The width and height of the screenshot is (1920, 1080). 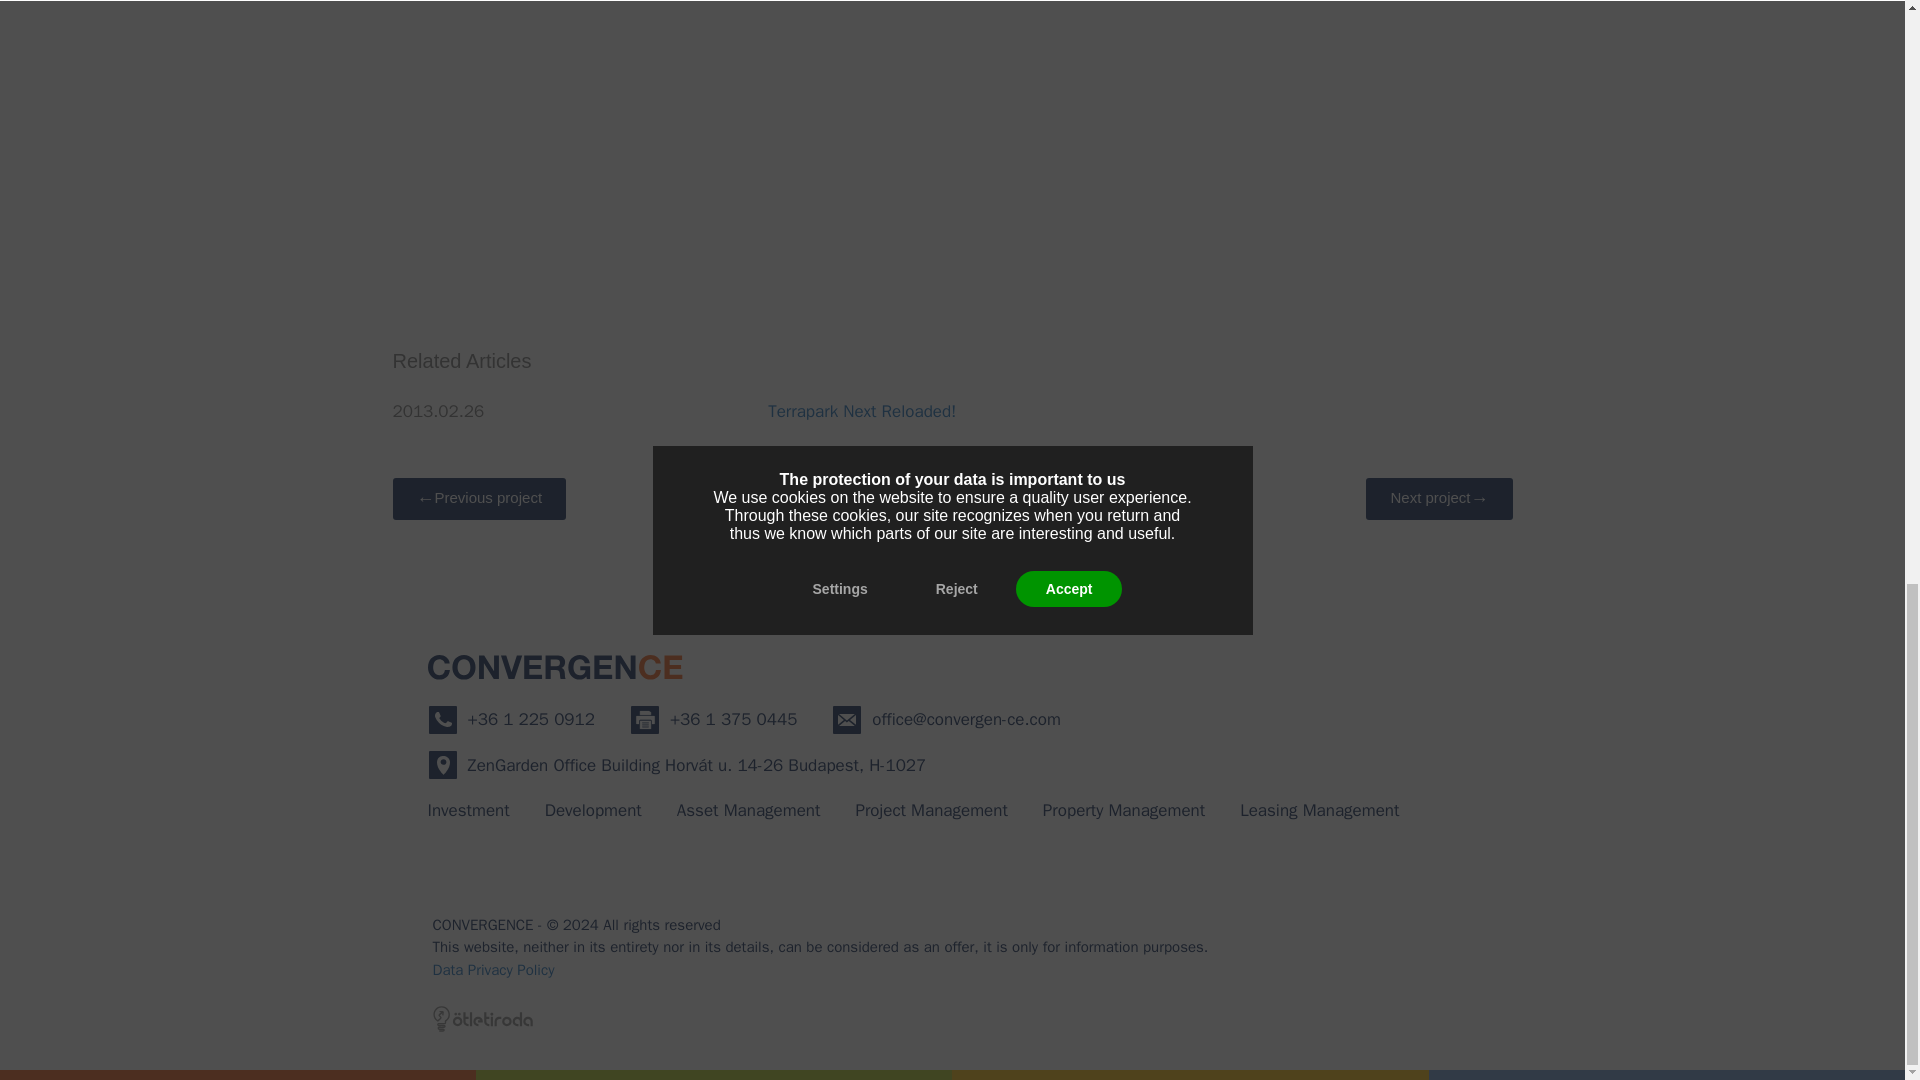 What do you see at coordinates (930, 810) in the screenshot?
I see `Project Management` at bounding box center [930, 810].